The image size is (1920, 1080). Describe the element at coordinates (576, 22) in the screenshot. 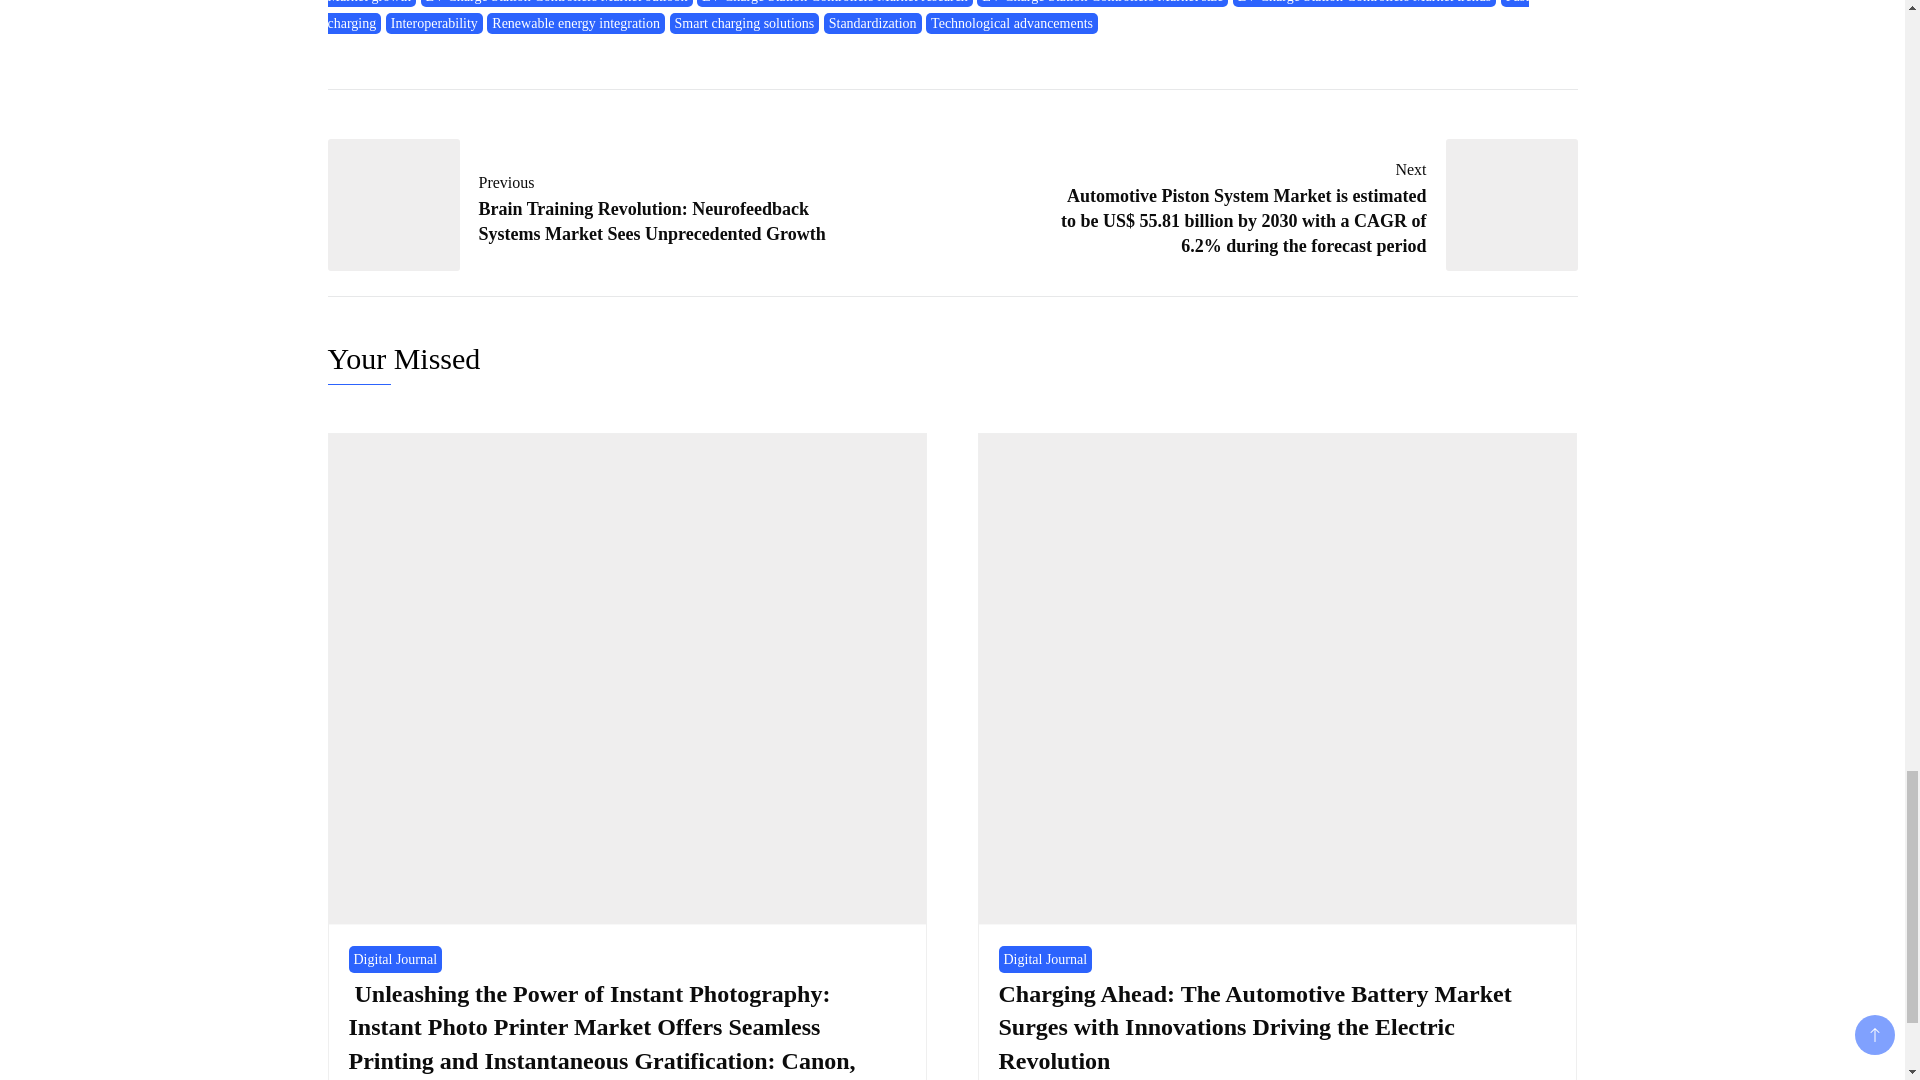

I see `Renewable energy integration` at that location.